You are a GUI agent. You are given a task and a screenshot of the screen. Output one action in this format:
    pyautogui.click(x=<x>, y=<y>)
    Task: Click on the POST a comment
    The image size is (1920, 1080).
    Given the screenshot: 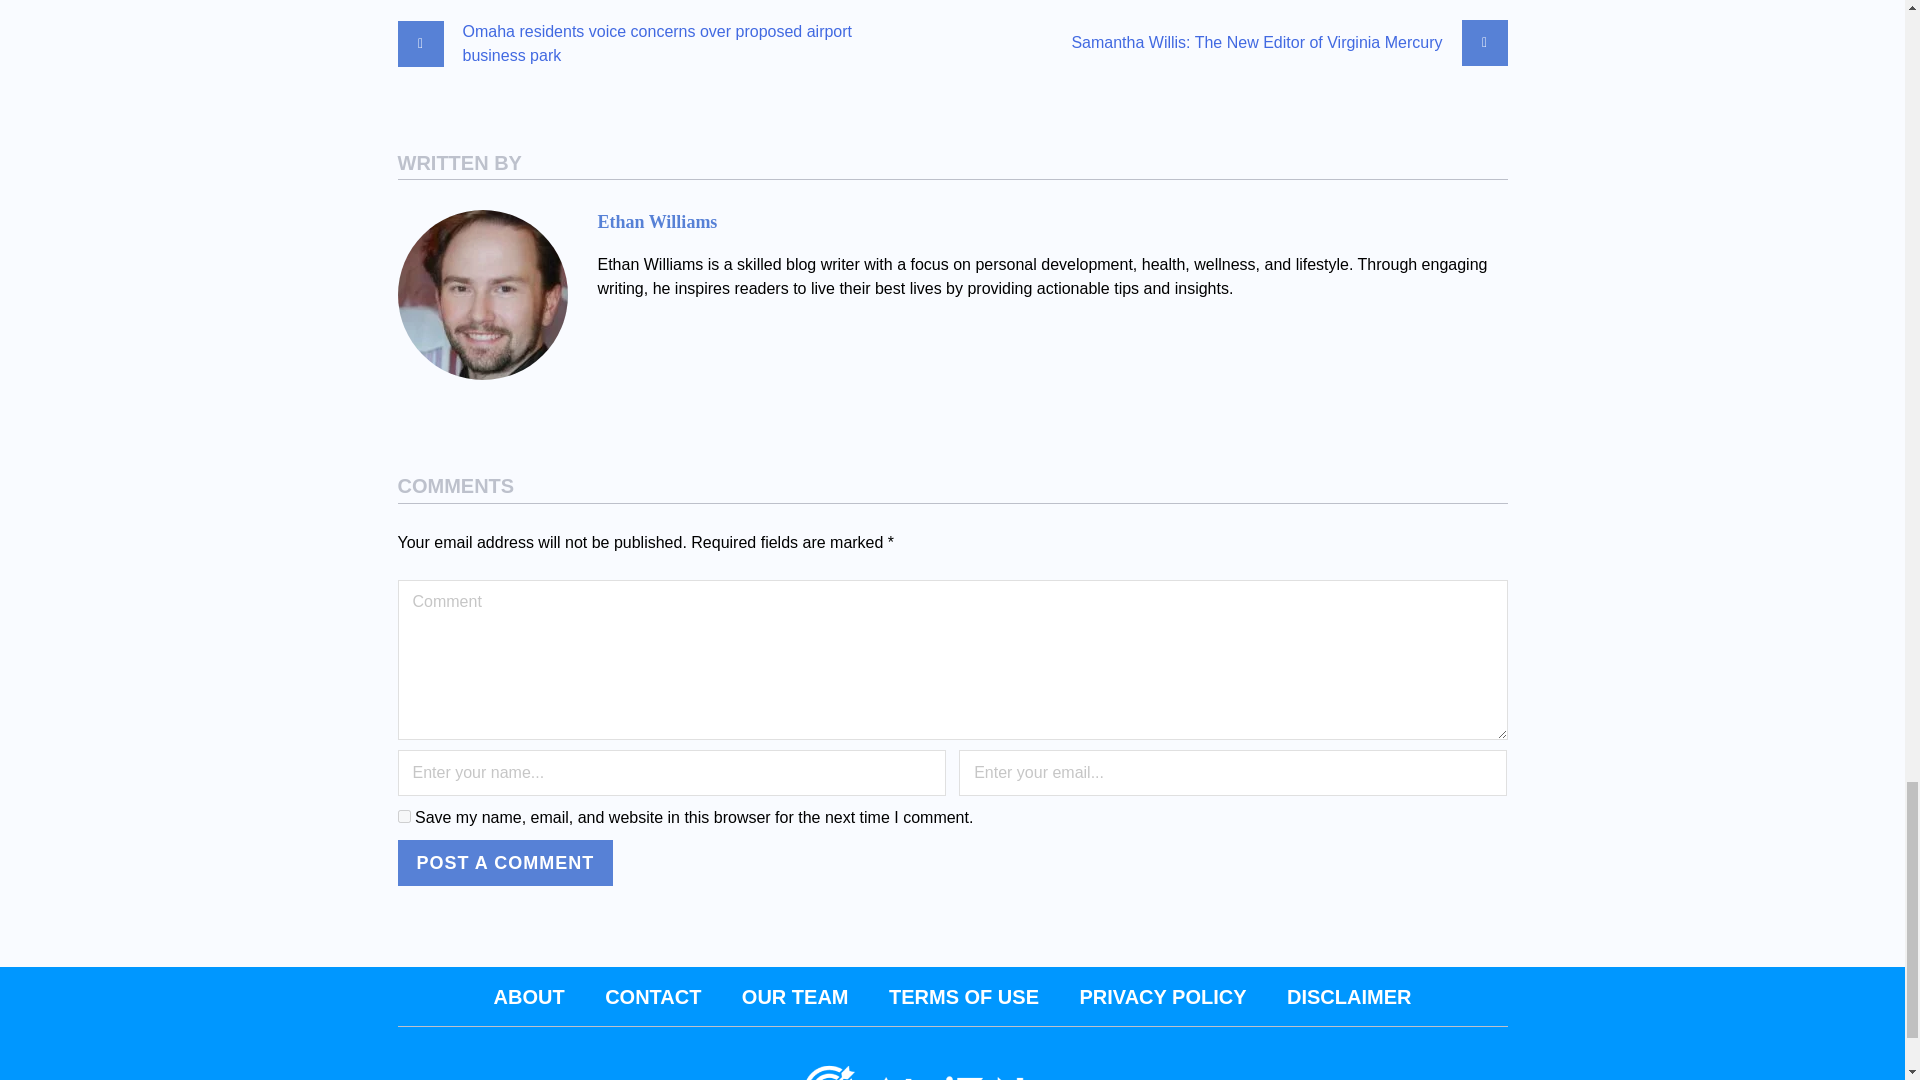 What is the action you would take?
    pyautogui.click(x=506, y=862)
    